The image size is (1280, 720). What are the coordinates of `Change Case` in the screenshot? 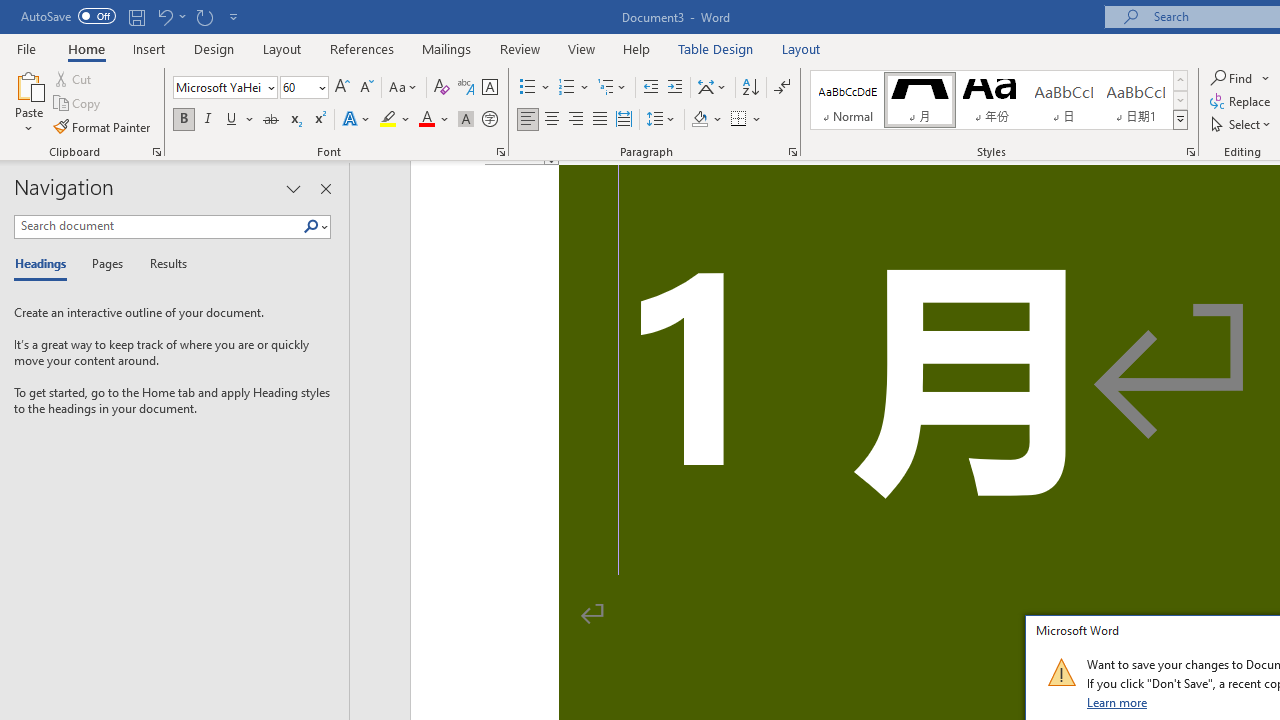 It's located at (404, 88).